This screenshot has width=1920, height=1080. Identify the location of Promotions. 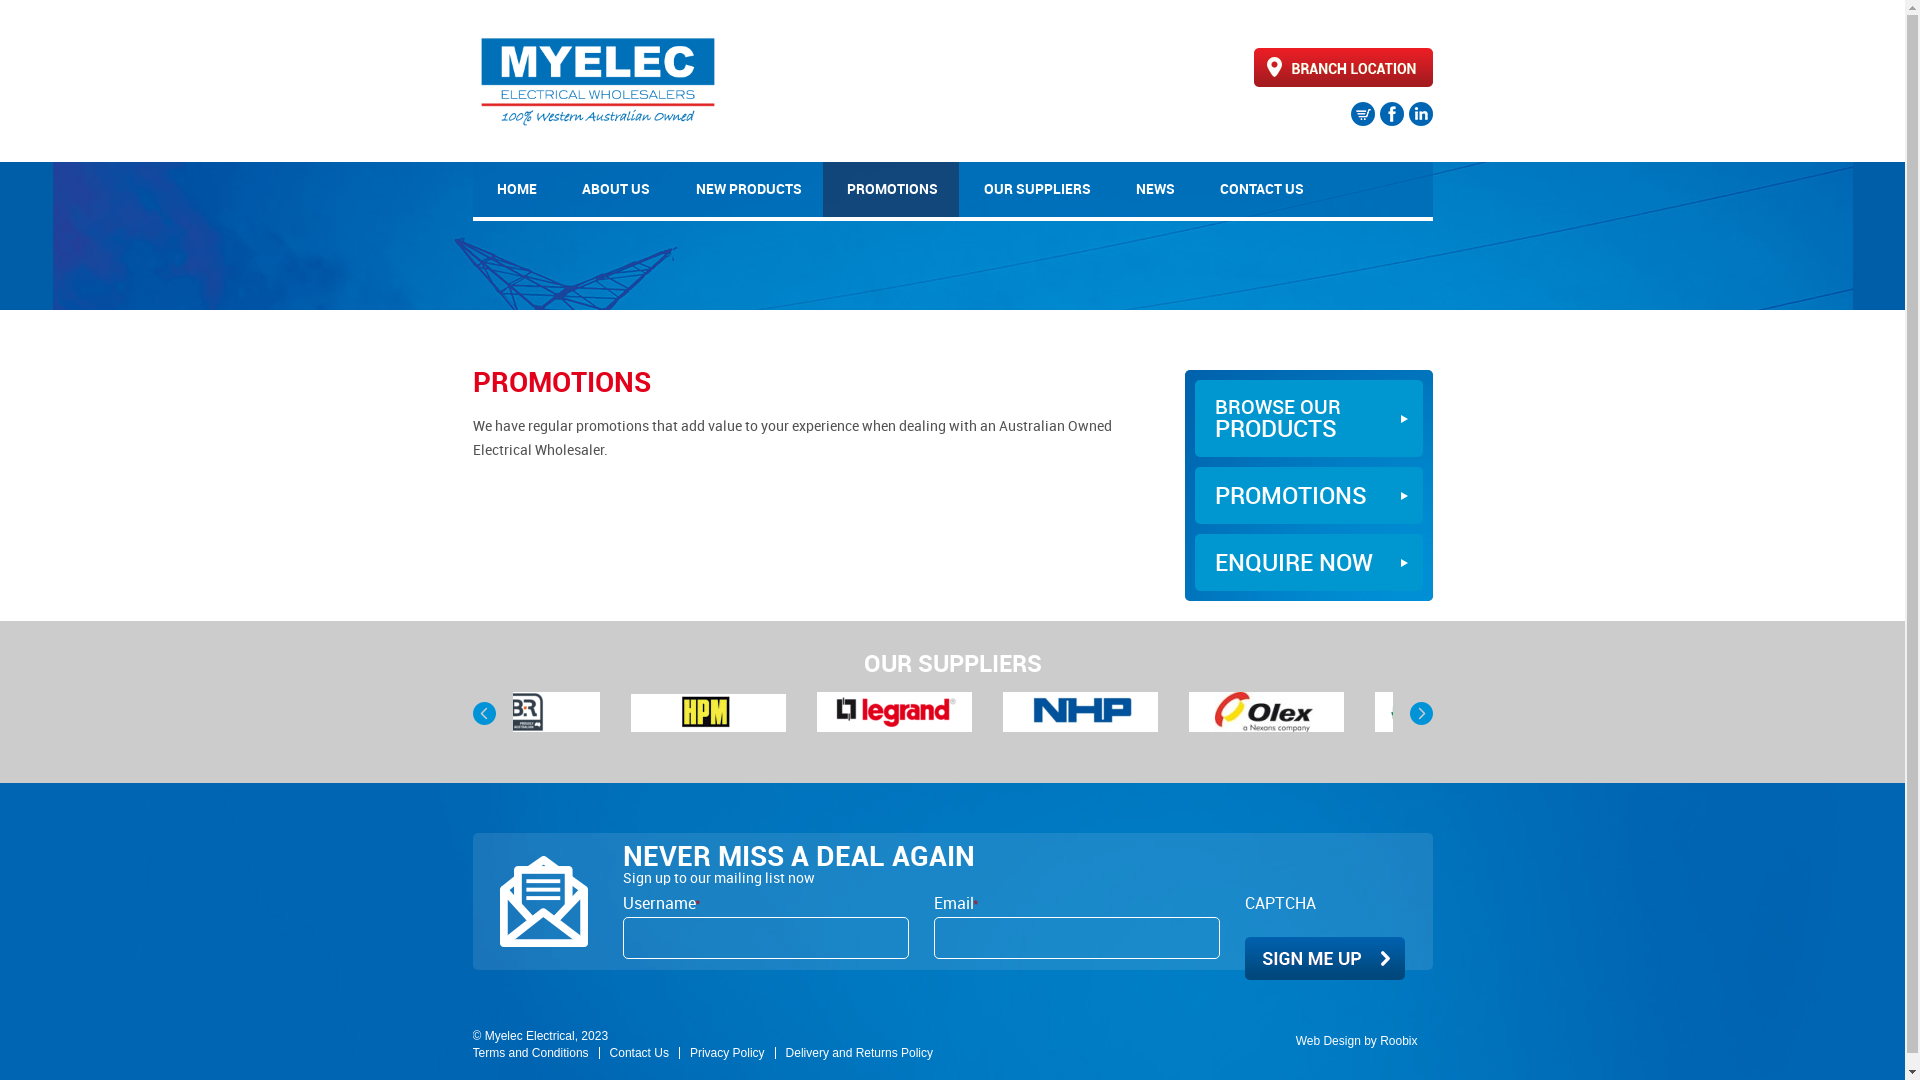
(576, 712).